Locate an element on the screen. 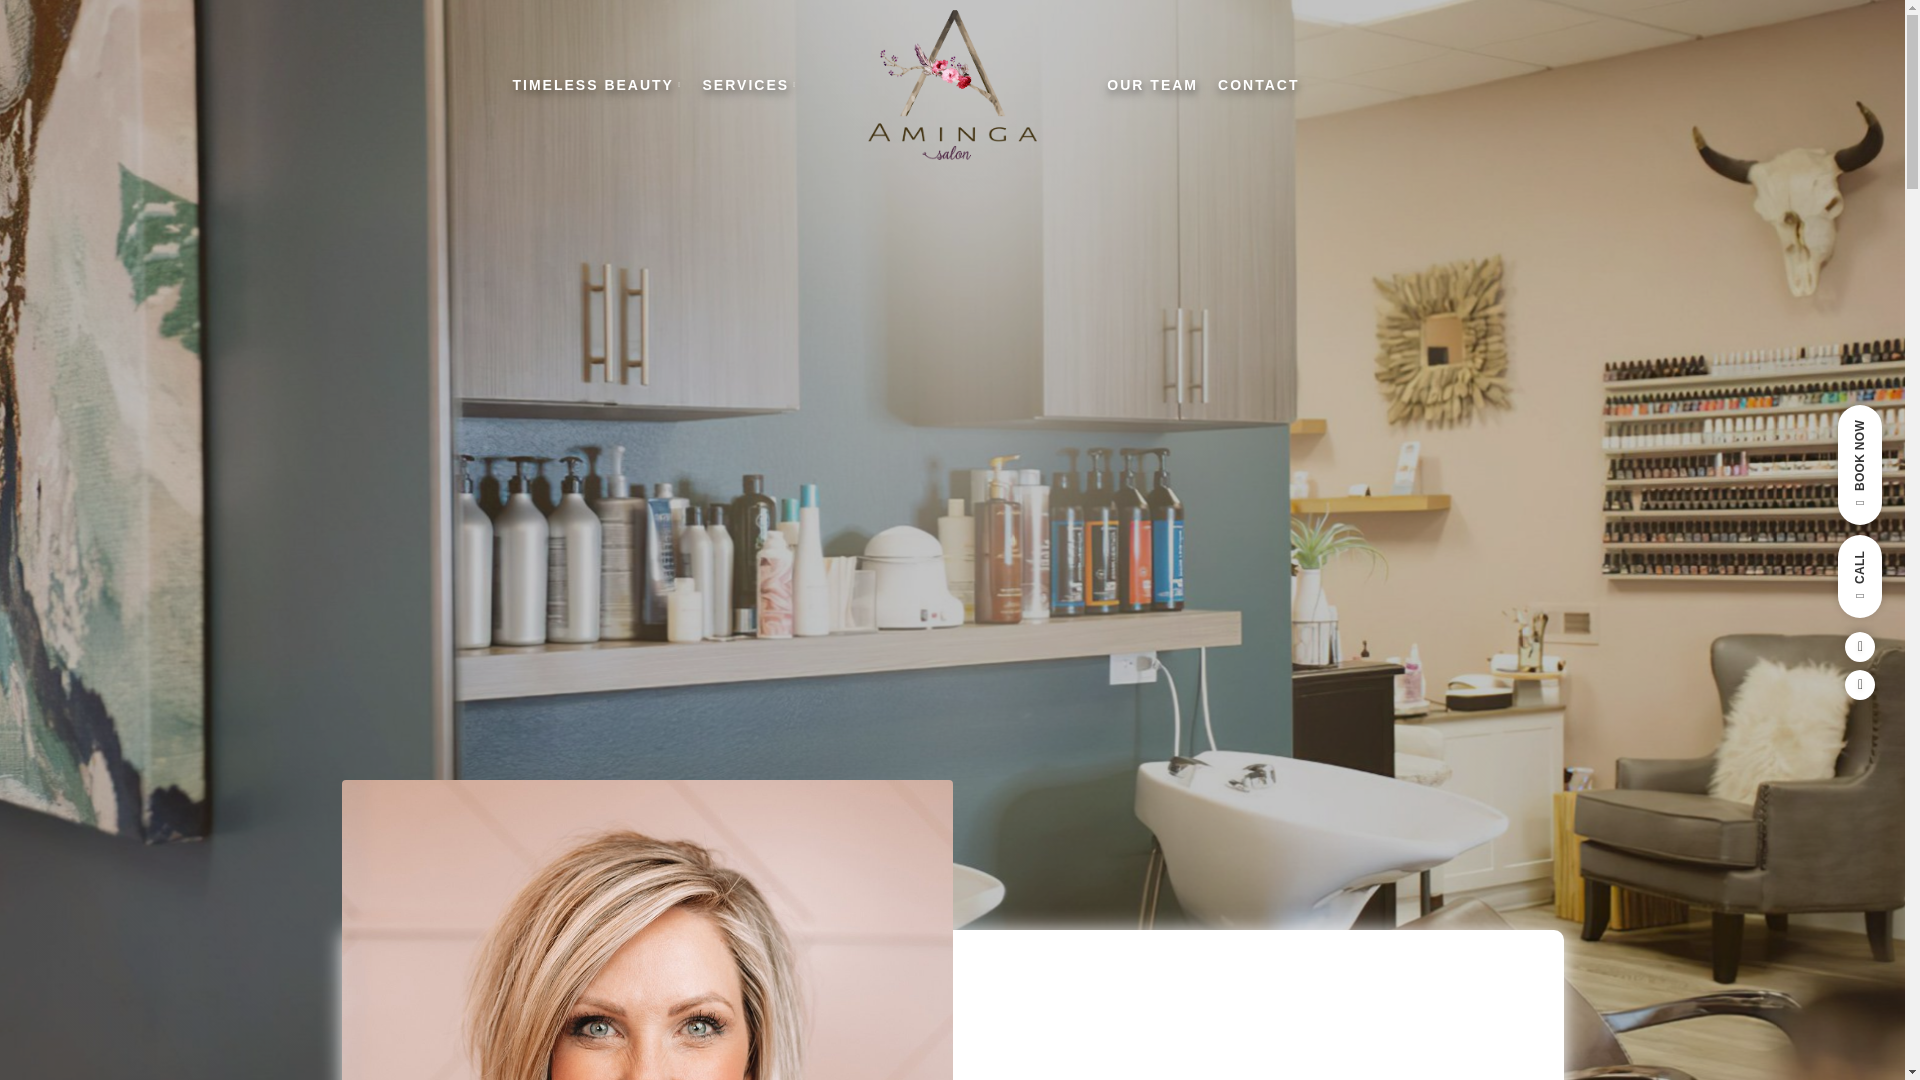  profile-welcome is located at coordinates (646, 930).